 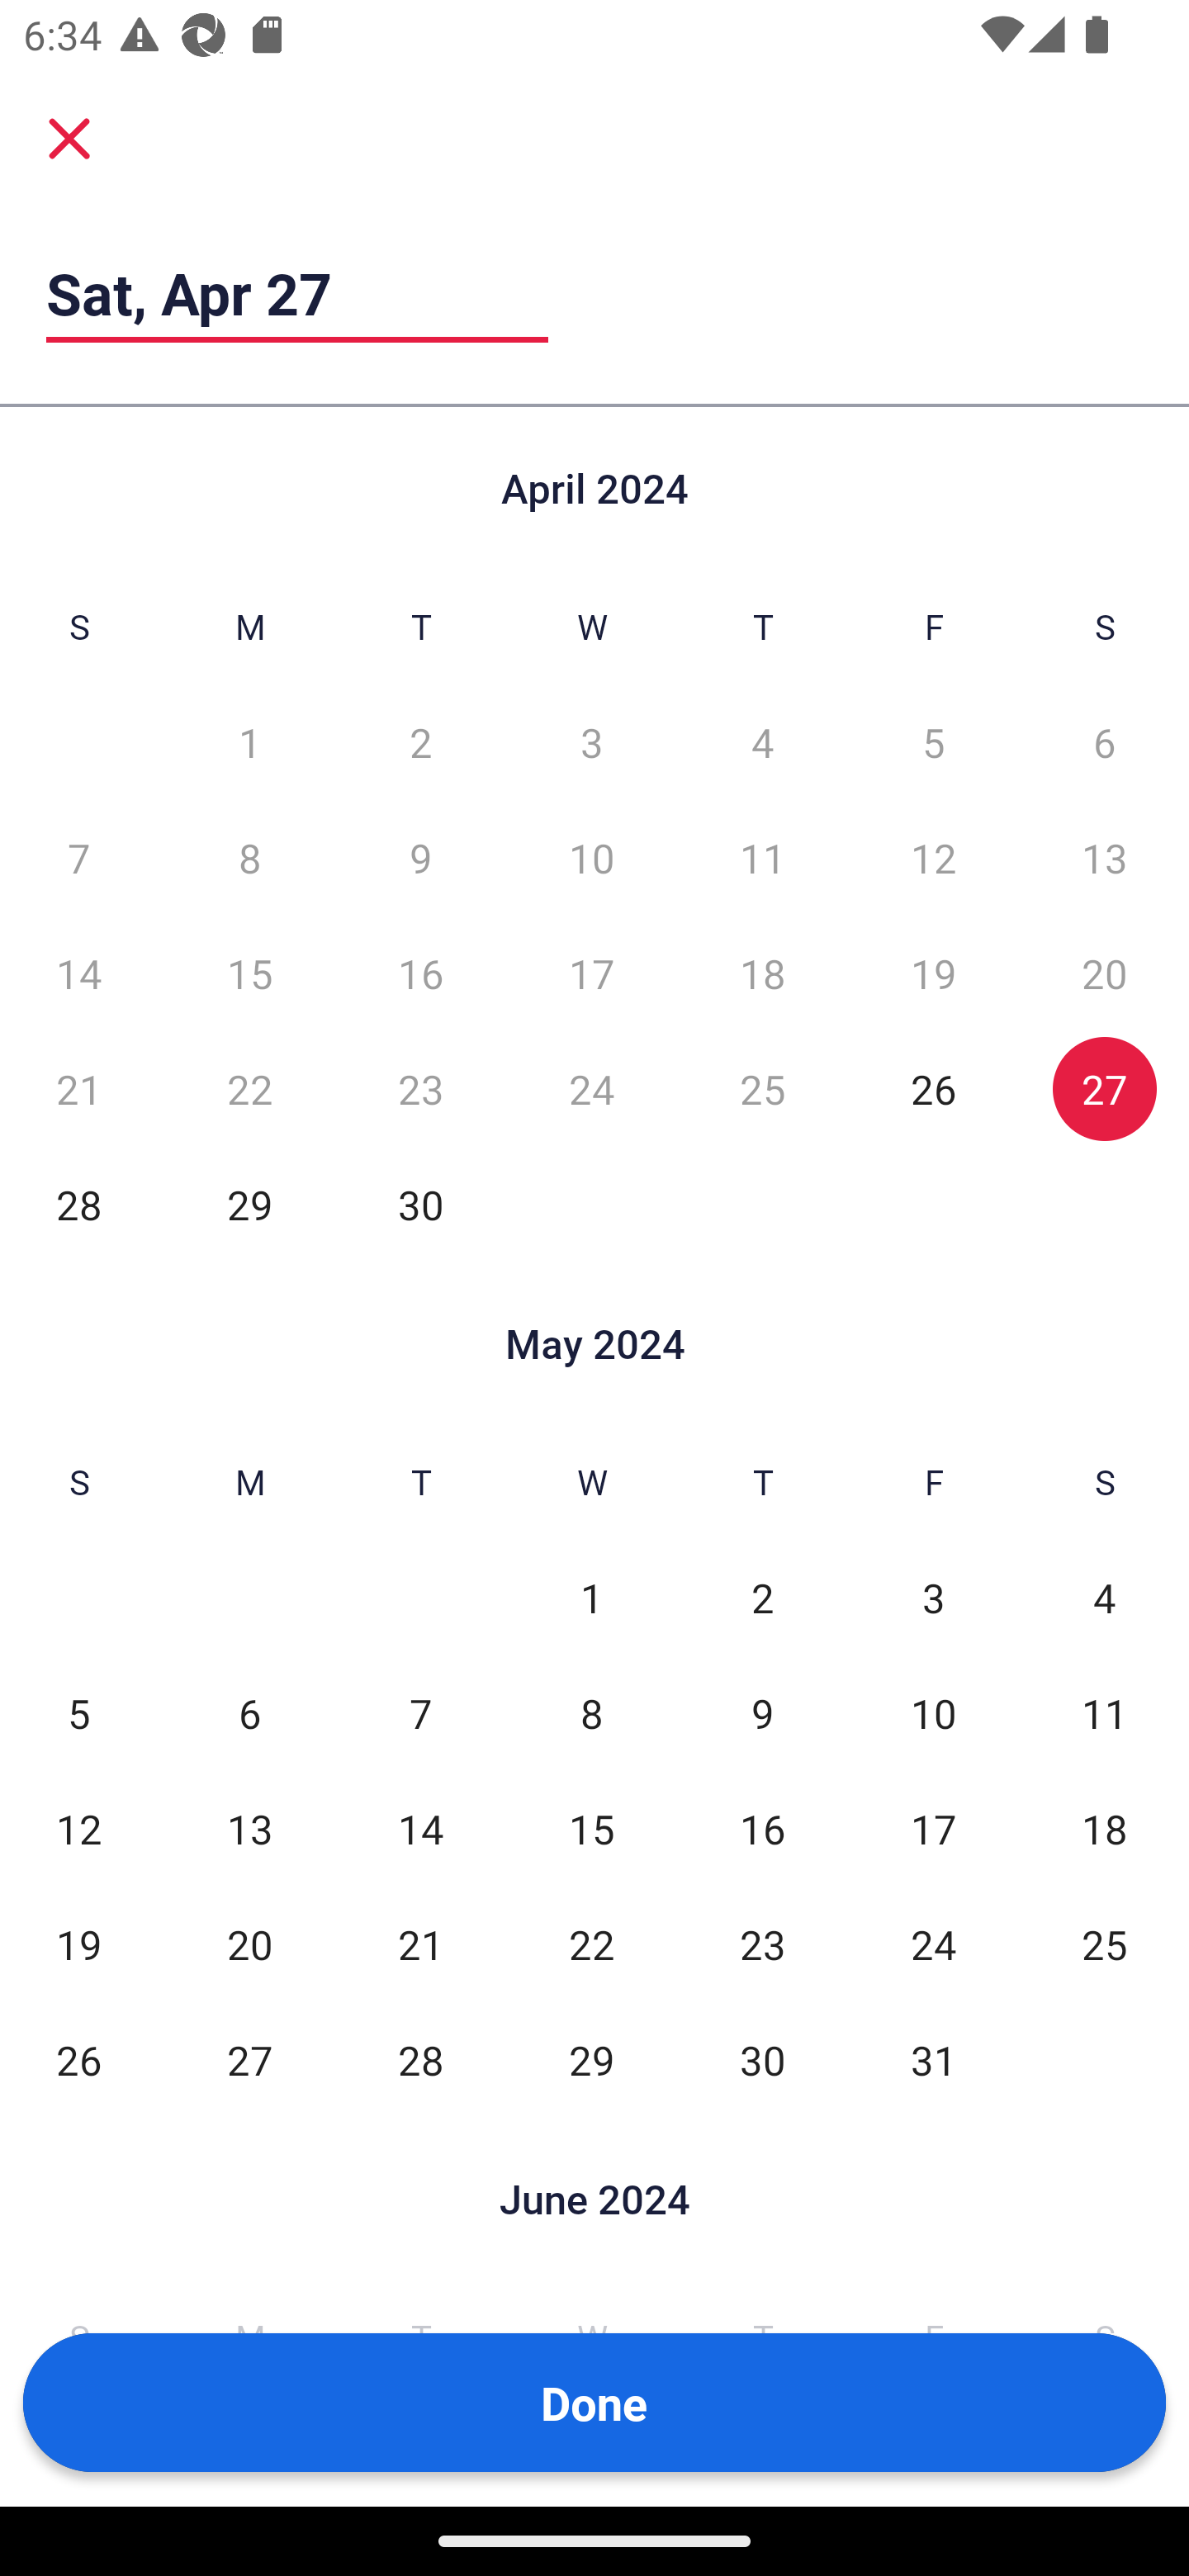 What do you see at coordinates (933, 1088) in the screenshot?
I see `26 Fri, Apr 26, Not Selected` at bounding box center [933, 1088].